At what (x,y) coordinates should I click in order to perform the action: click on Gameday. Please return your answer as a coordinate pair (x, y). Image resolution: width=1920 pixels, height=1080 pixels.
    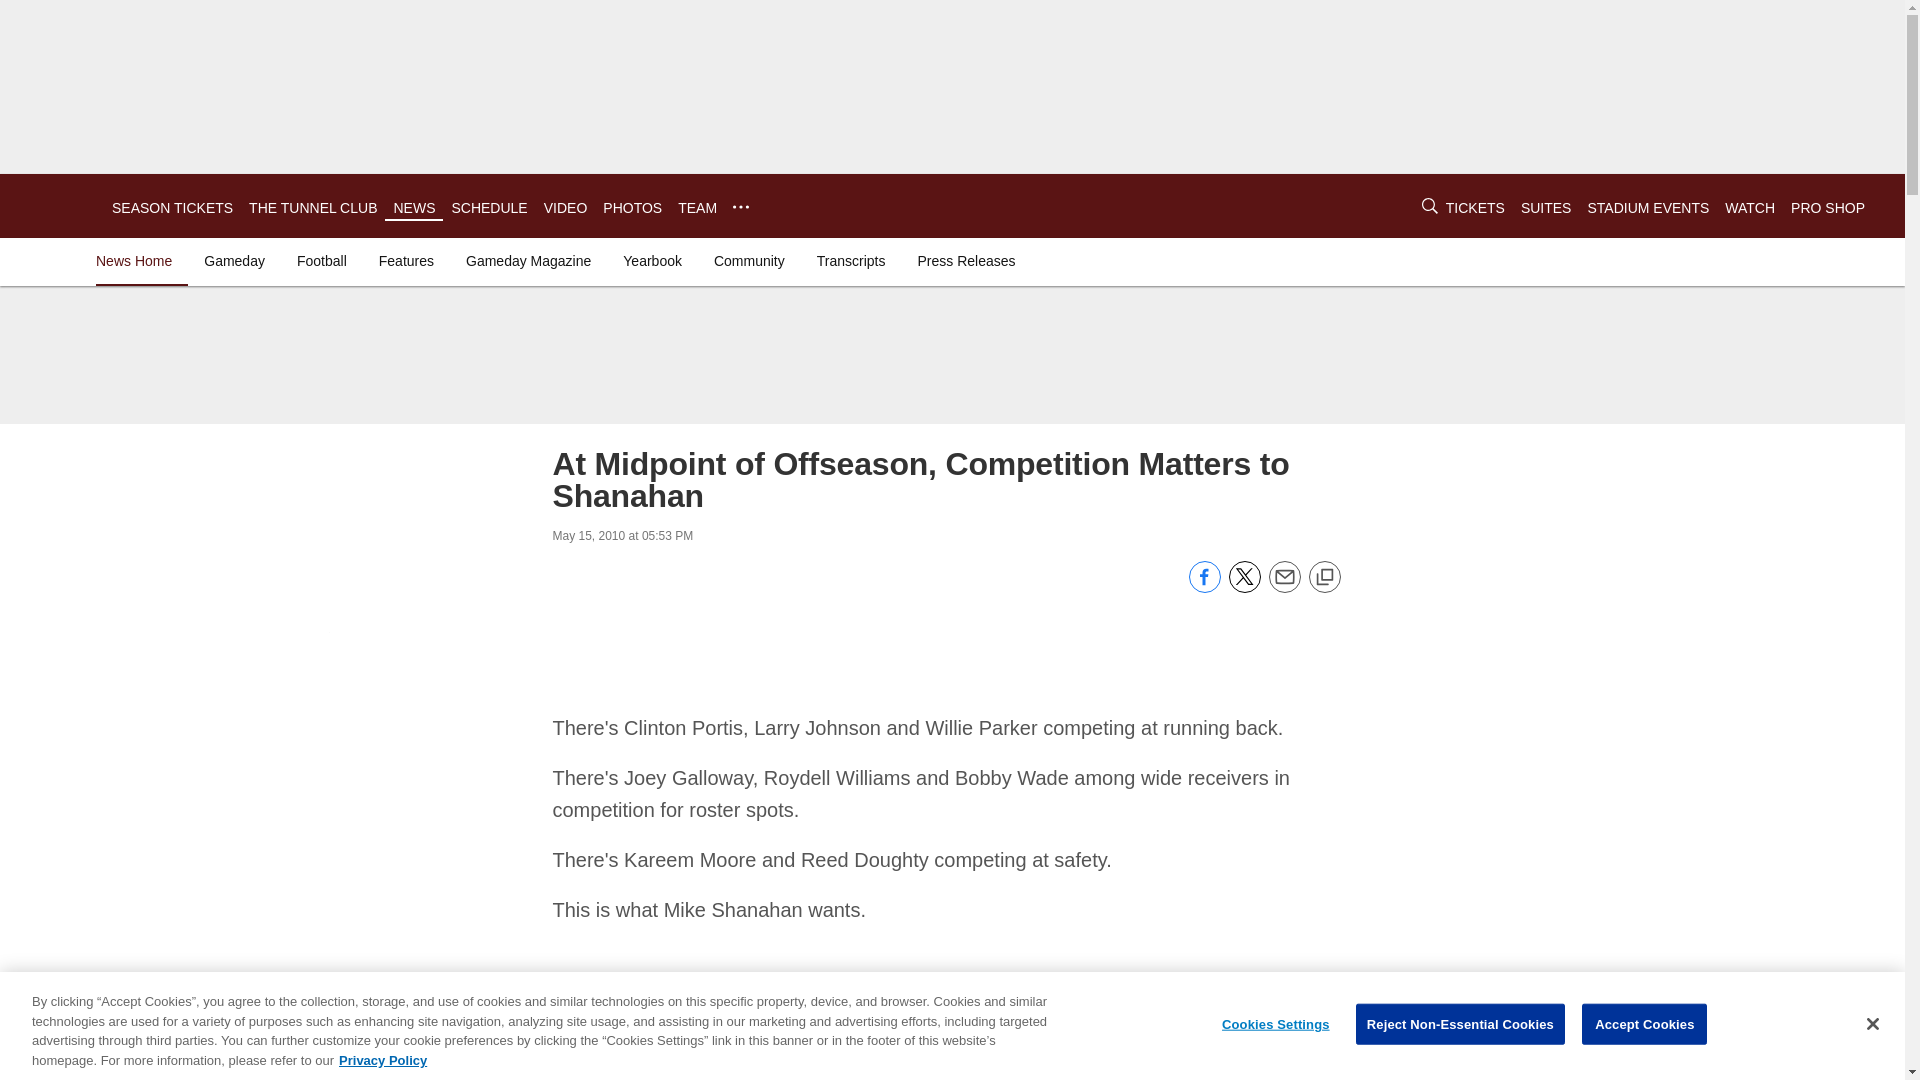
    Looking at the image, I should click on (234, 260).